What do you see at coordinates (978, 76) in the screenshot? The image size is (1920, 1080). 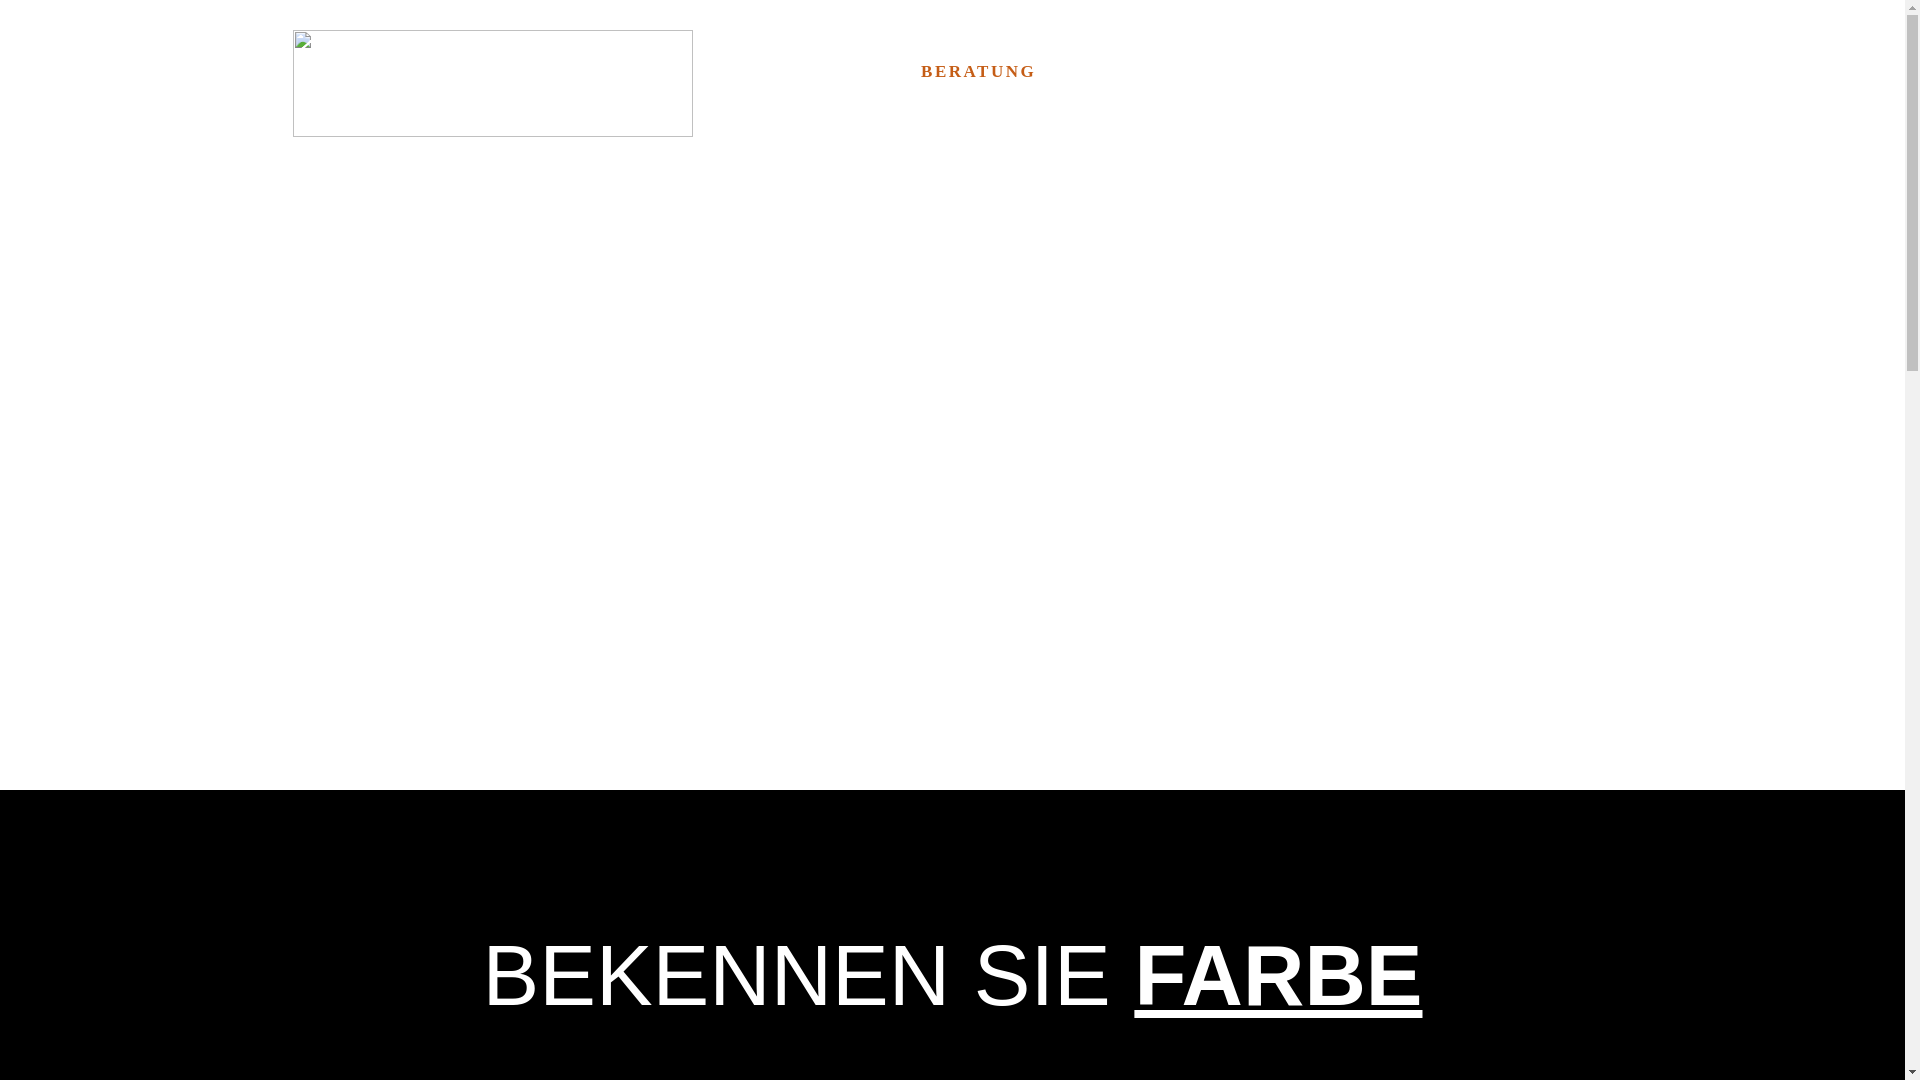 I see `BERATUNG` at bounding box center [978, 76].